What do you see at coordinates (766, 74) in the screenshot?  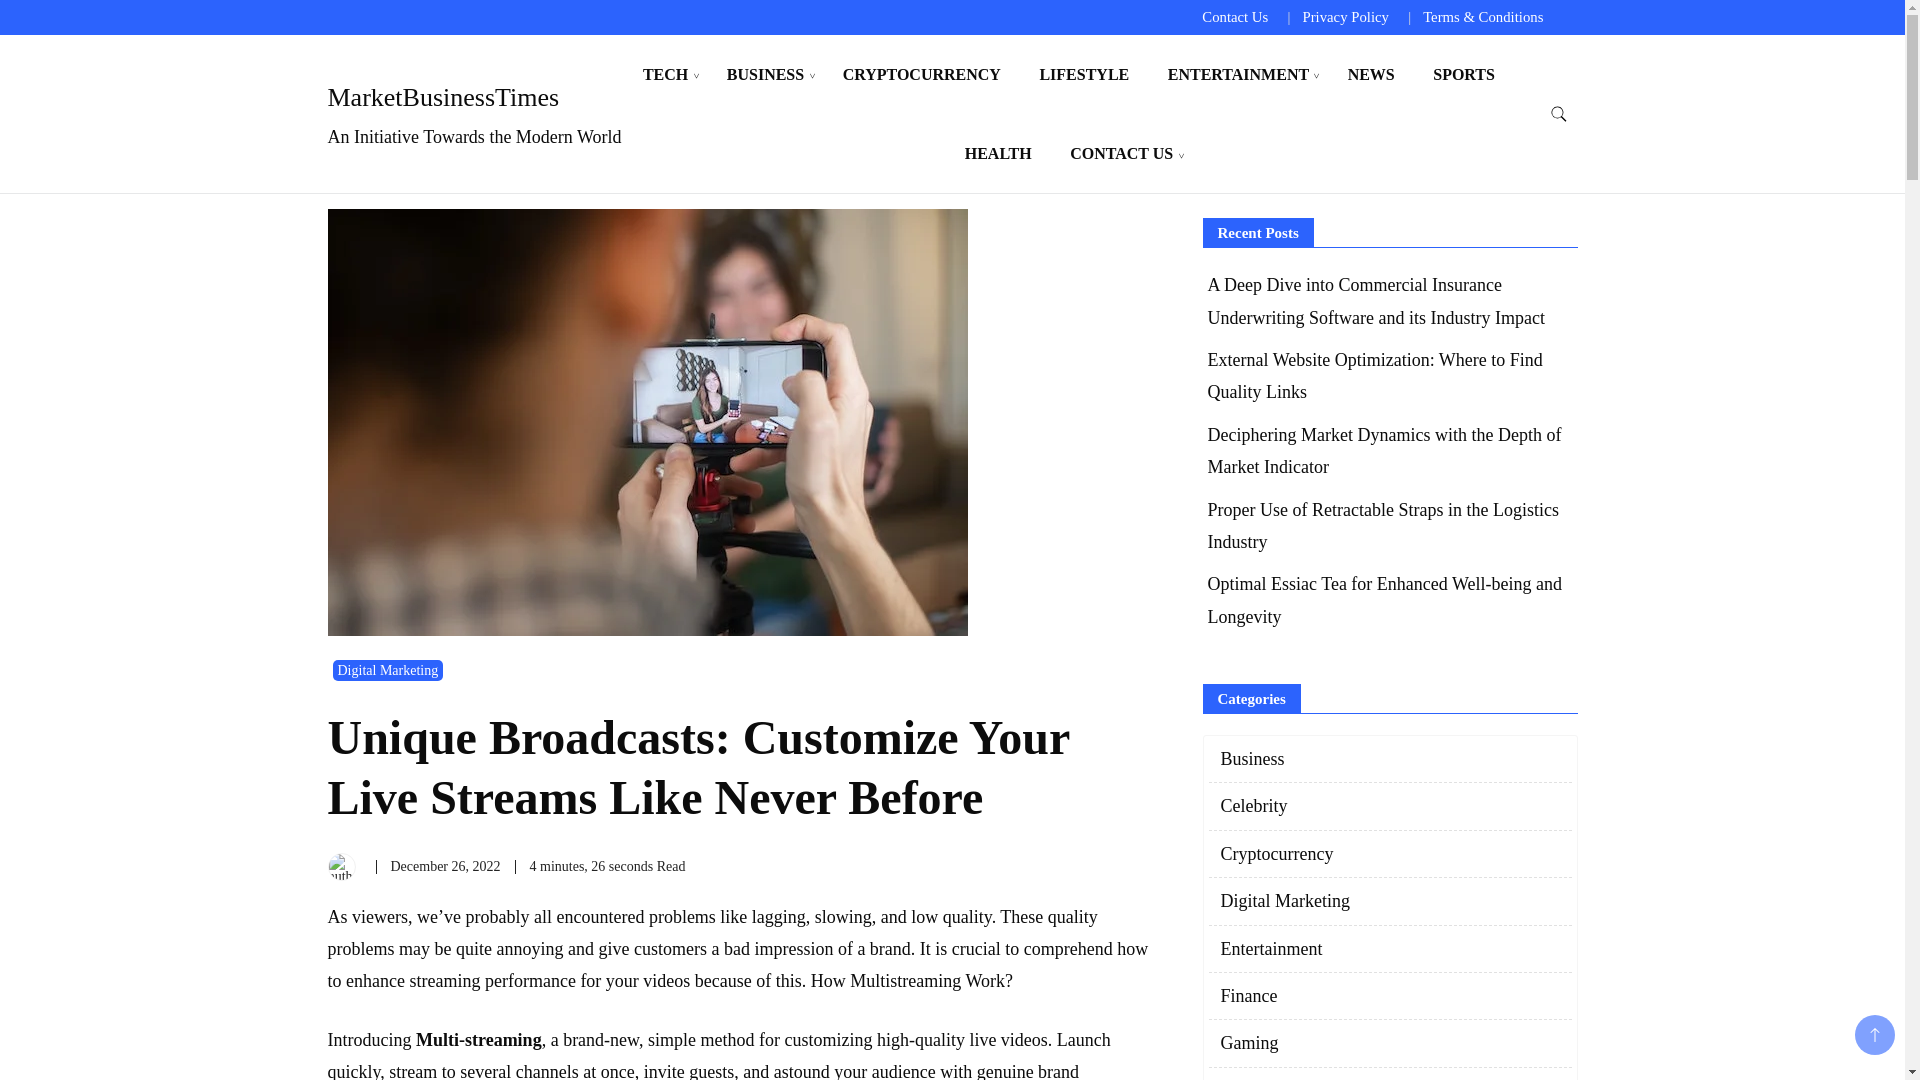 I see `BUSINESS` at bounding box center [766, 74].